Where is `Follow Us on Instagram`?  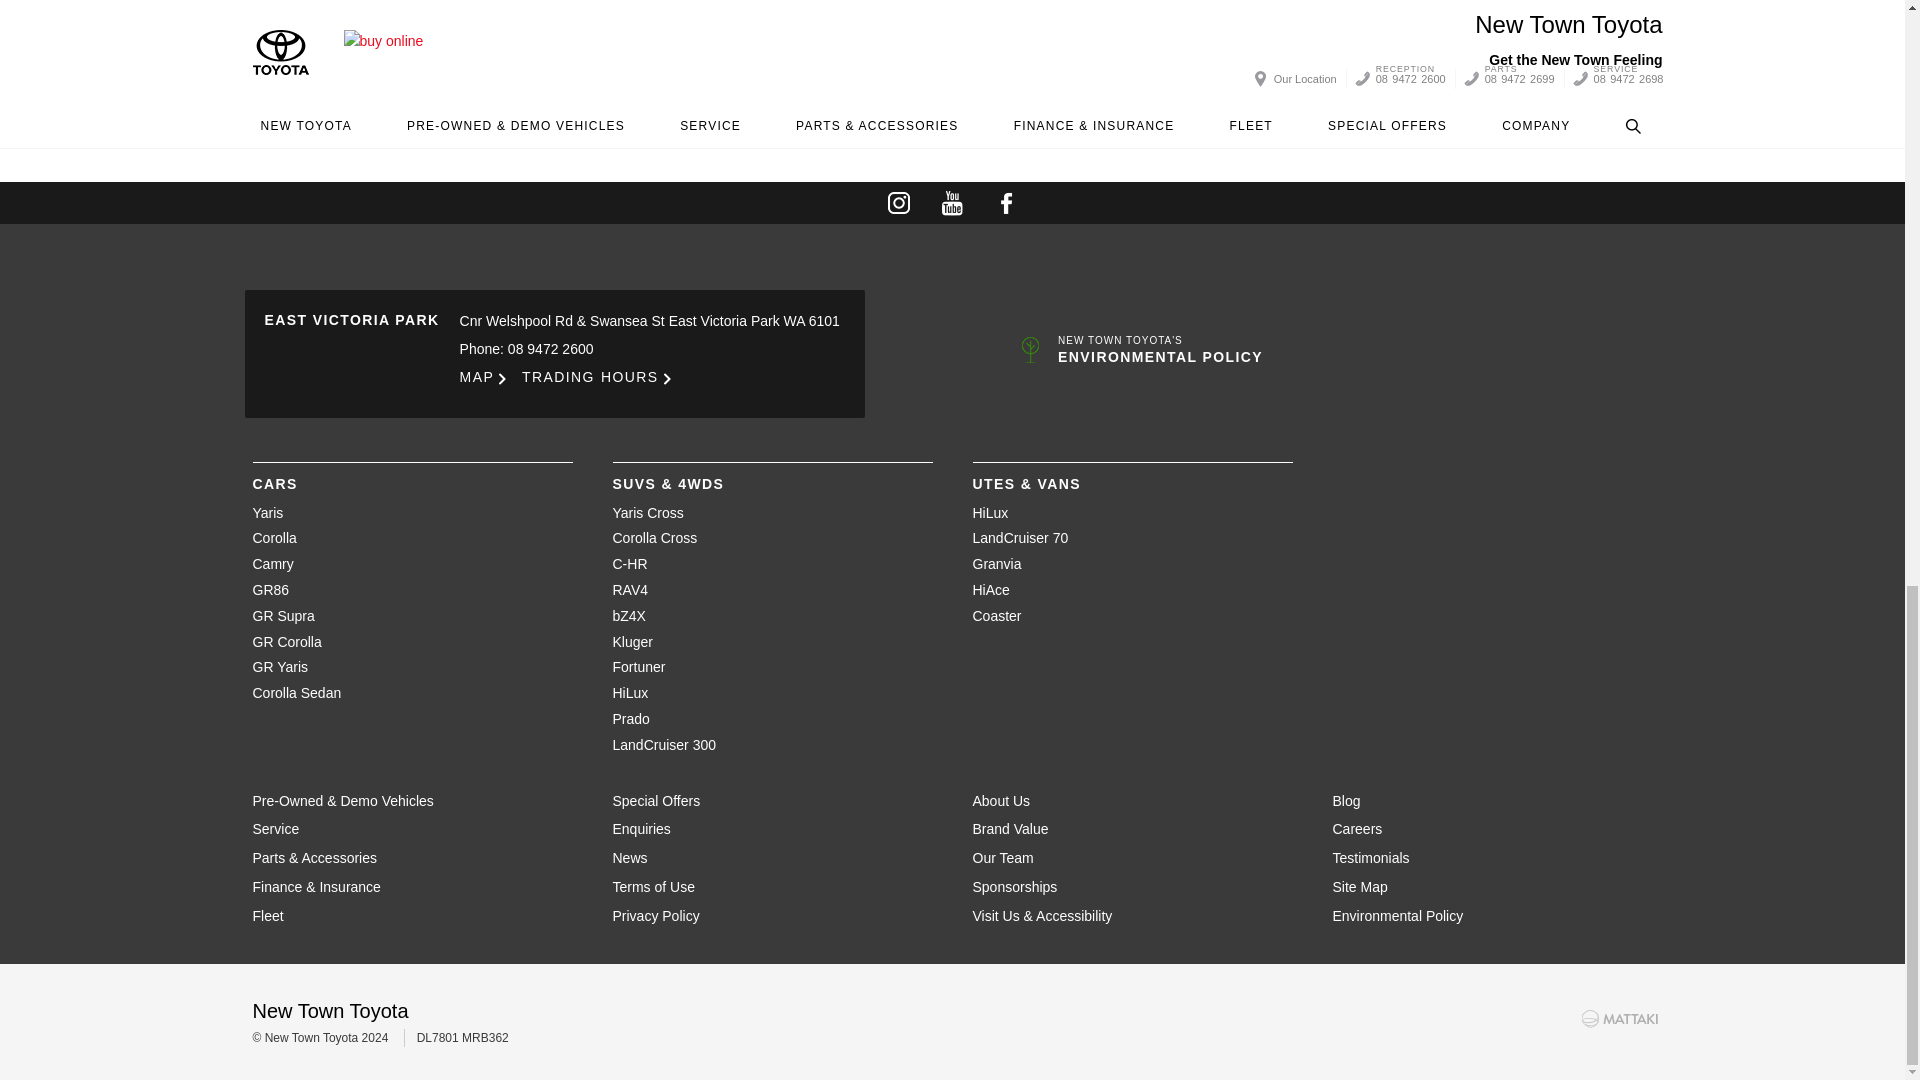
Follow Us on Instagram is located at coordinates (898, 202).